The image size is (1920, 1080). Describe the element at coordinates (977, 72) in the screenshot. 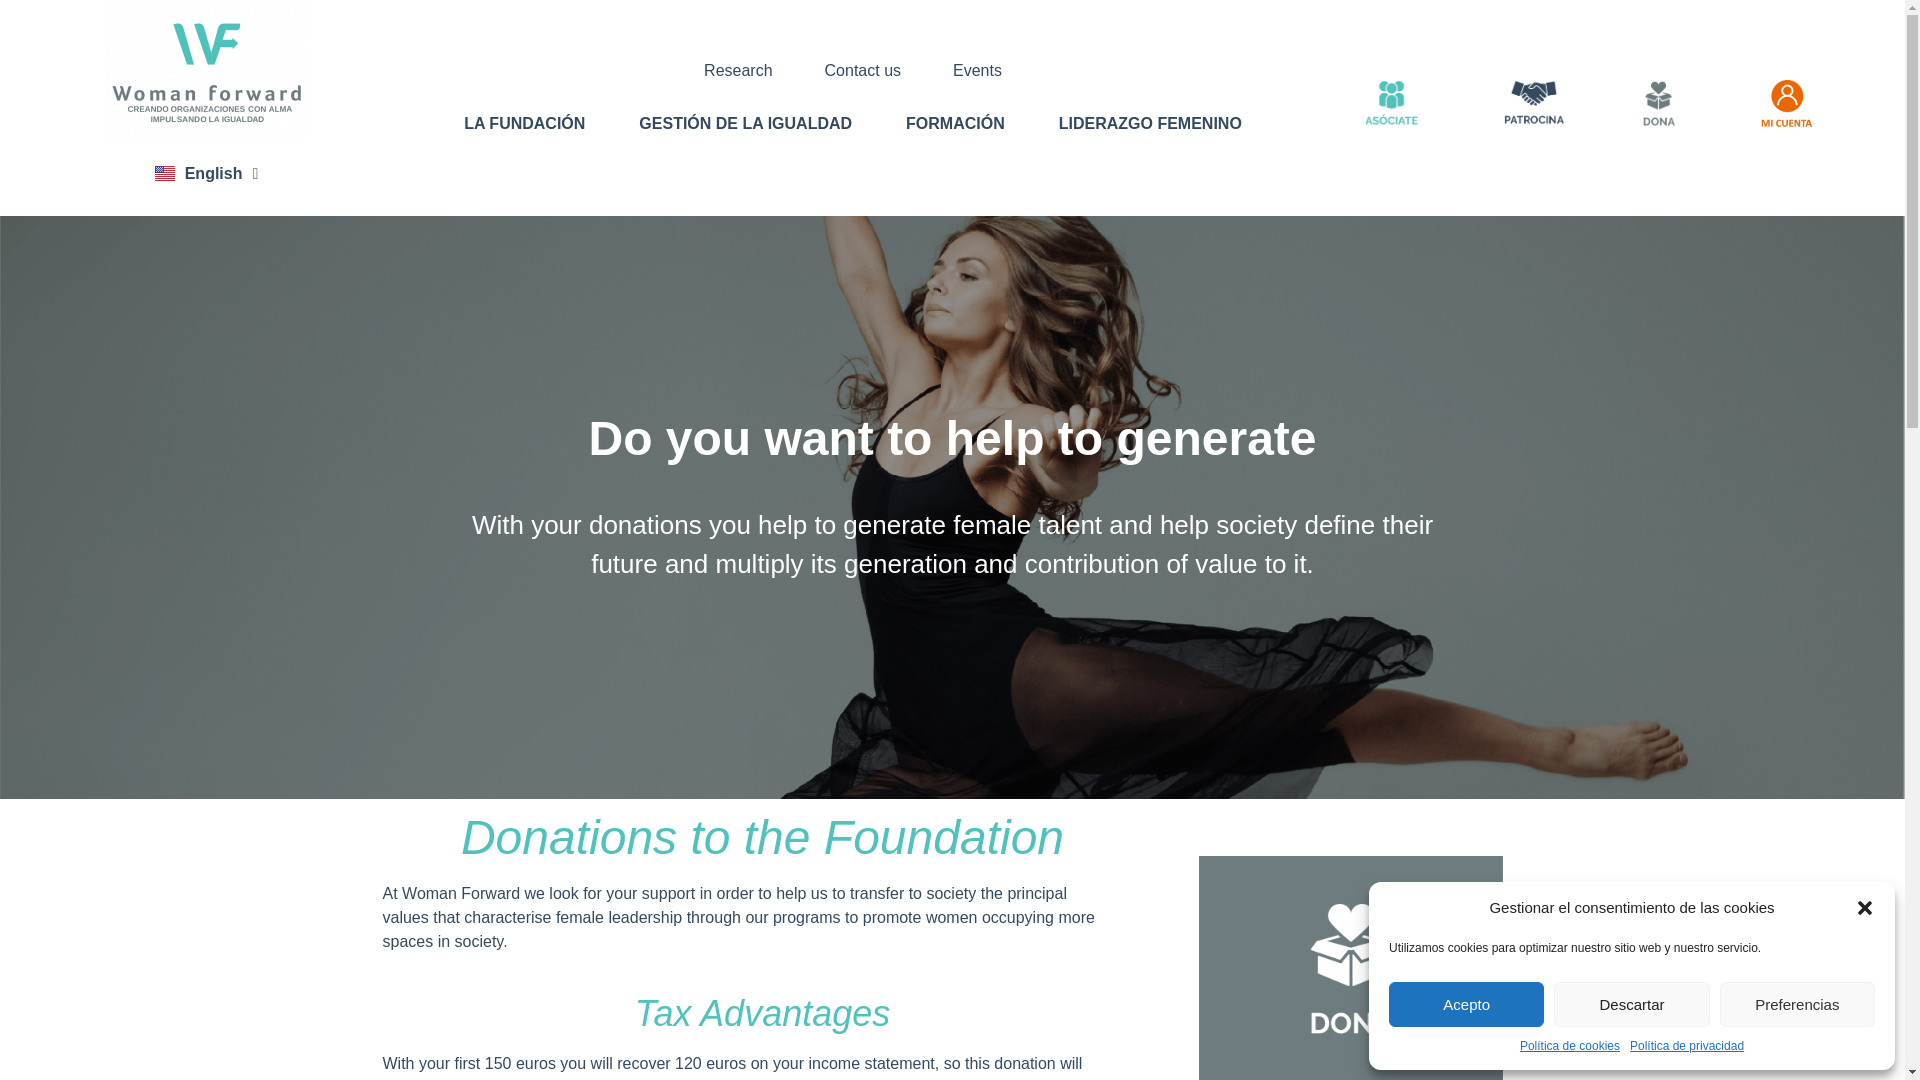

I see `Events` at that location.